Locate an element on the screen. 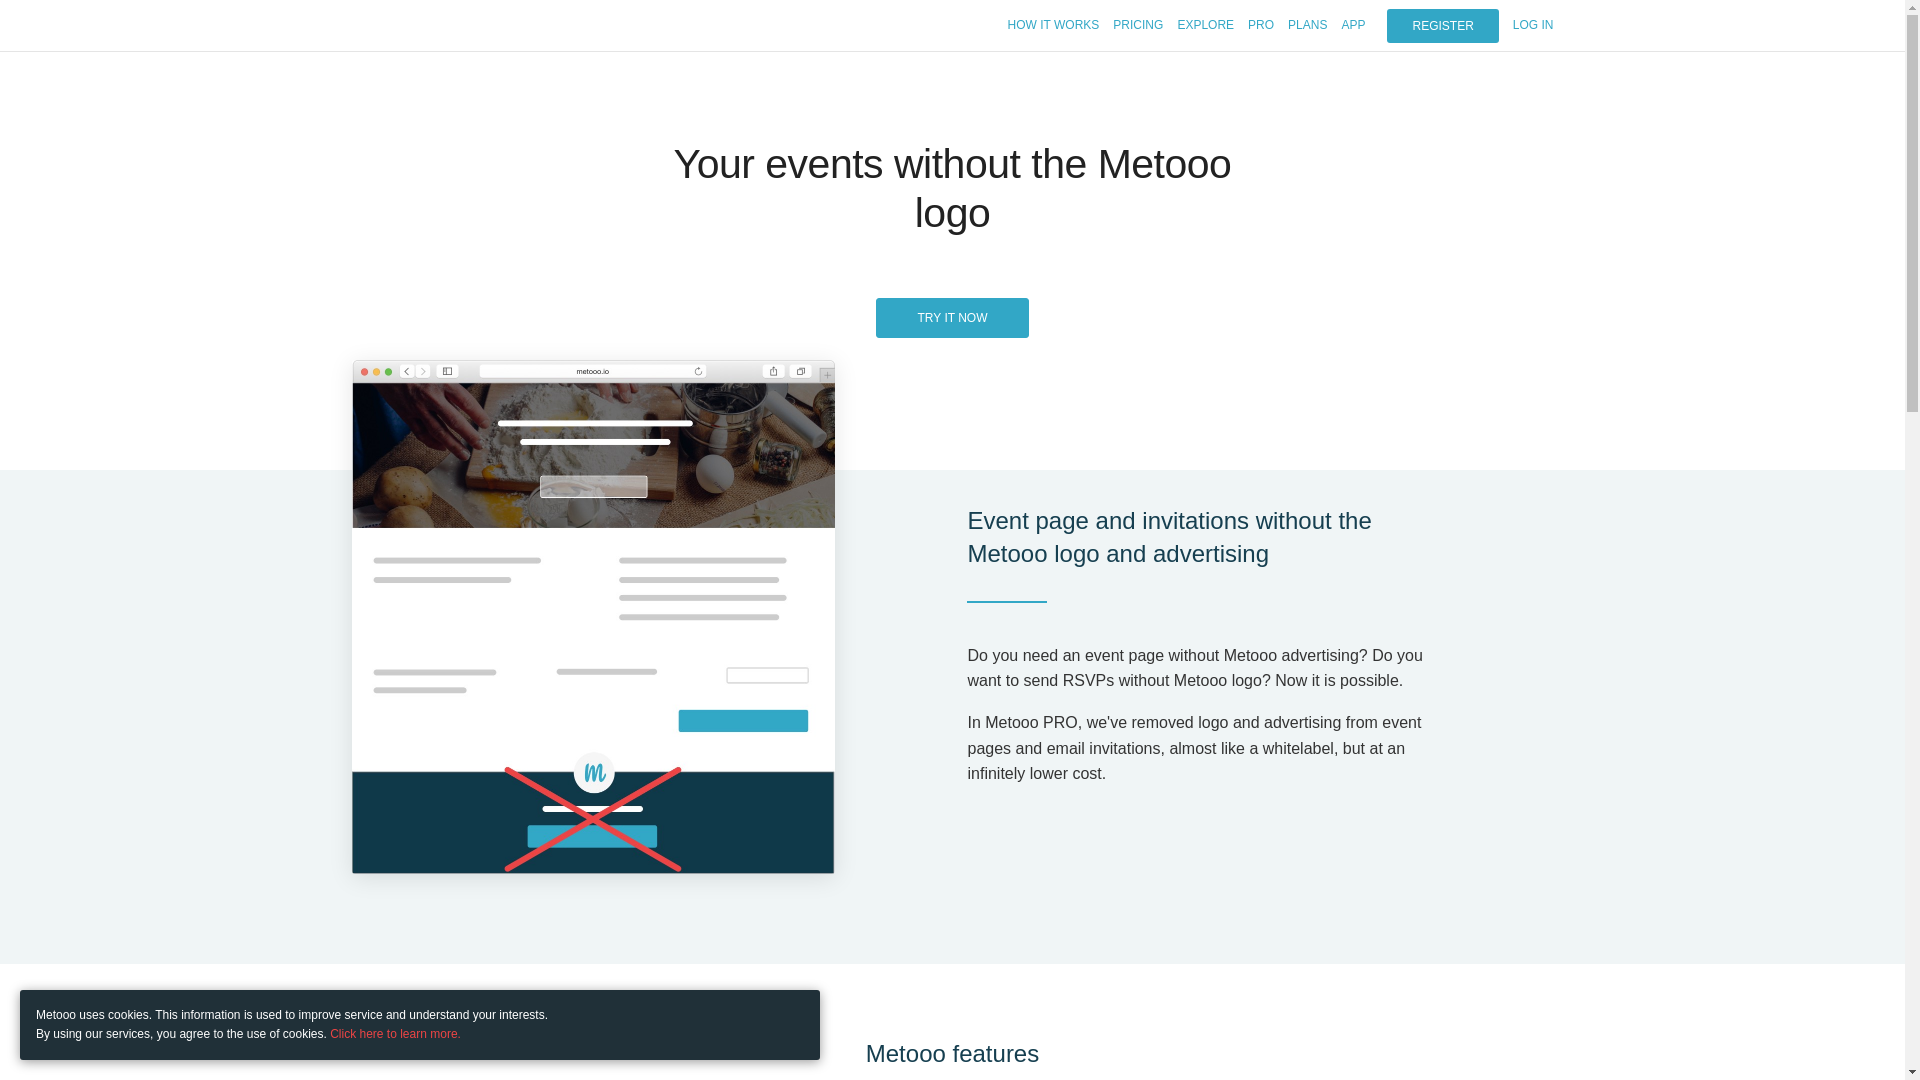  APP is located at coordinates (1352, 25).